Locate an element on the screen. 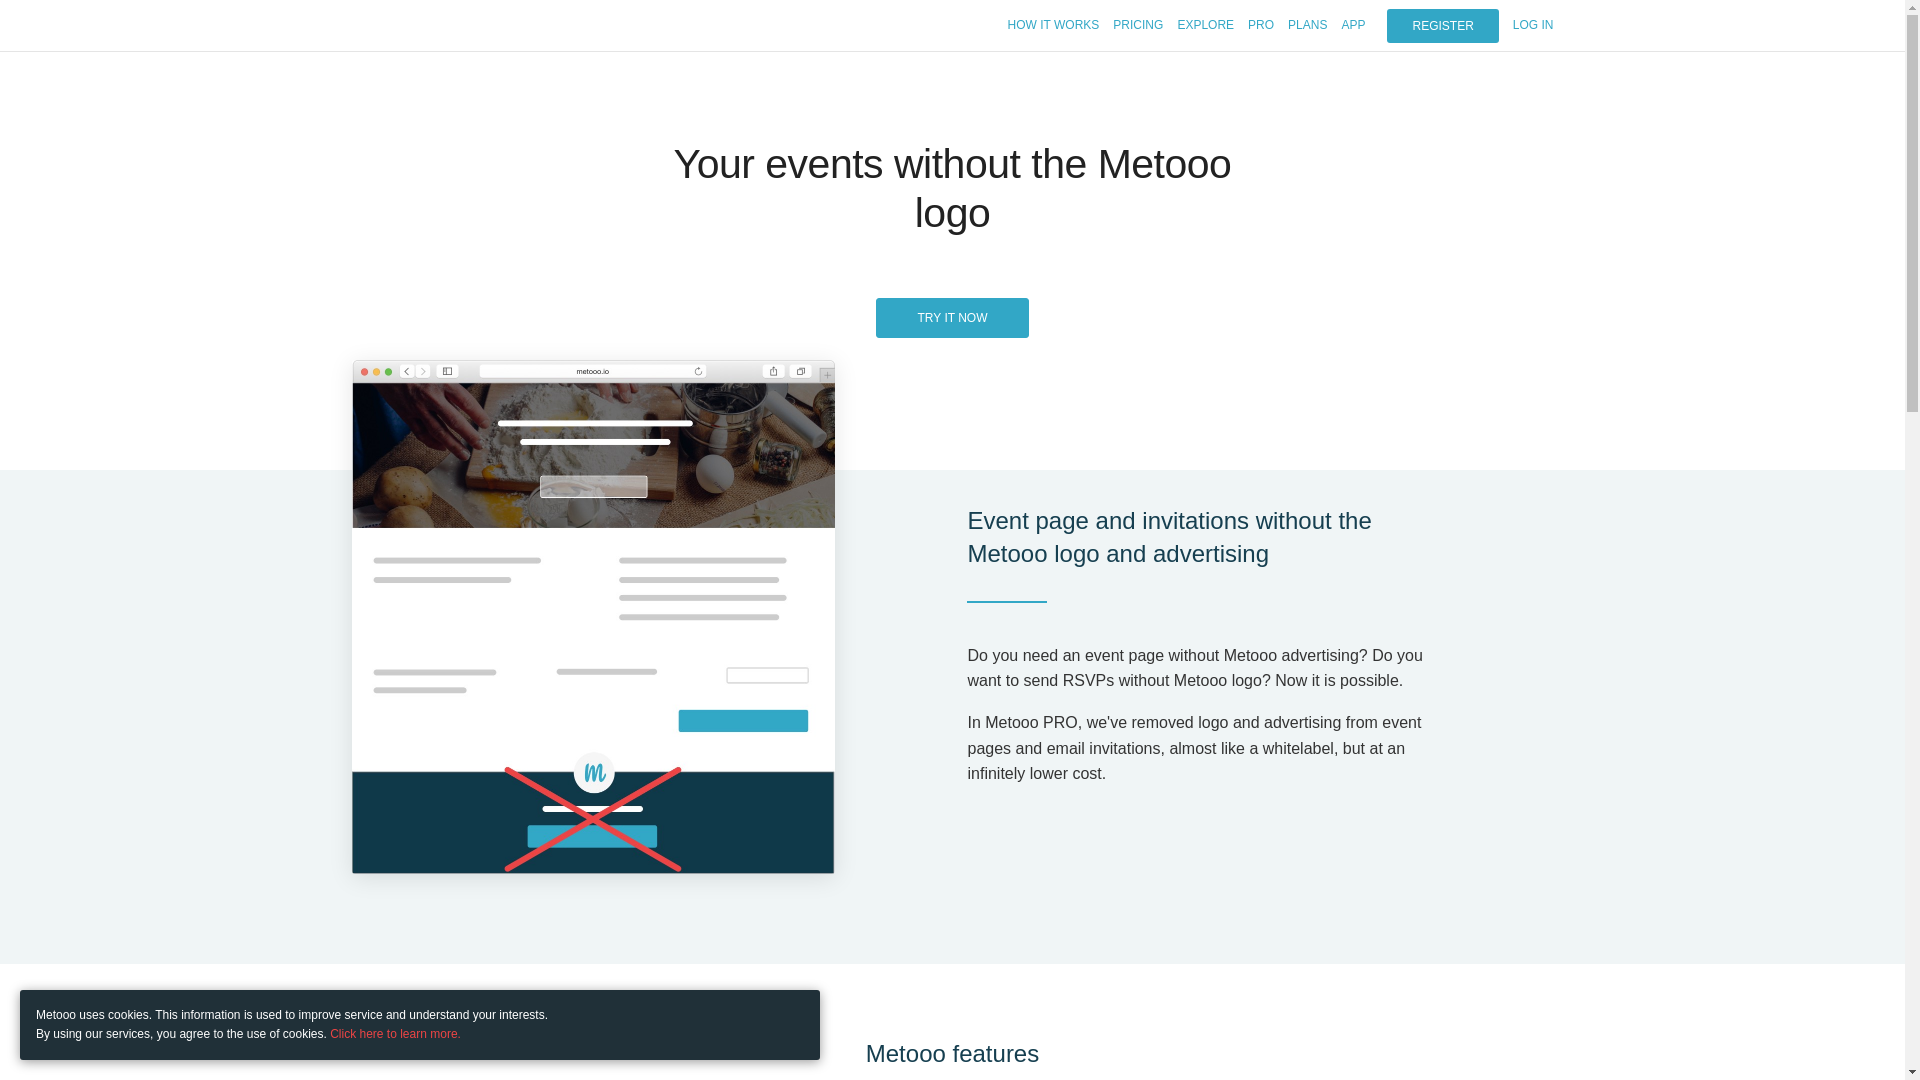  APP is located at coordinates (1352, 25).